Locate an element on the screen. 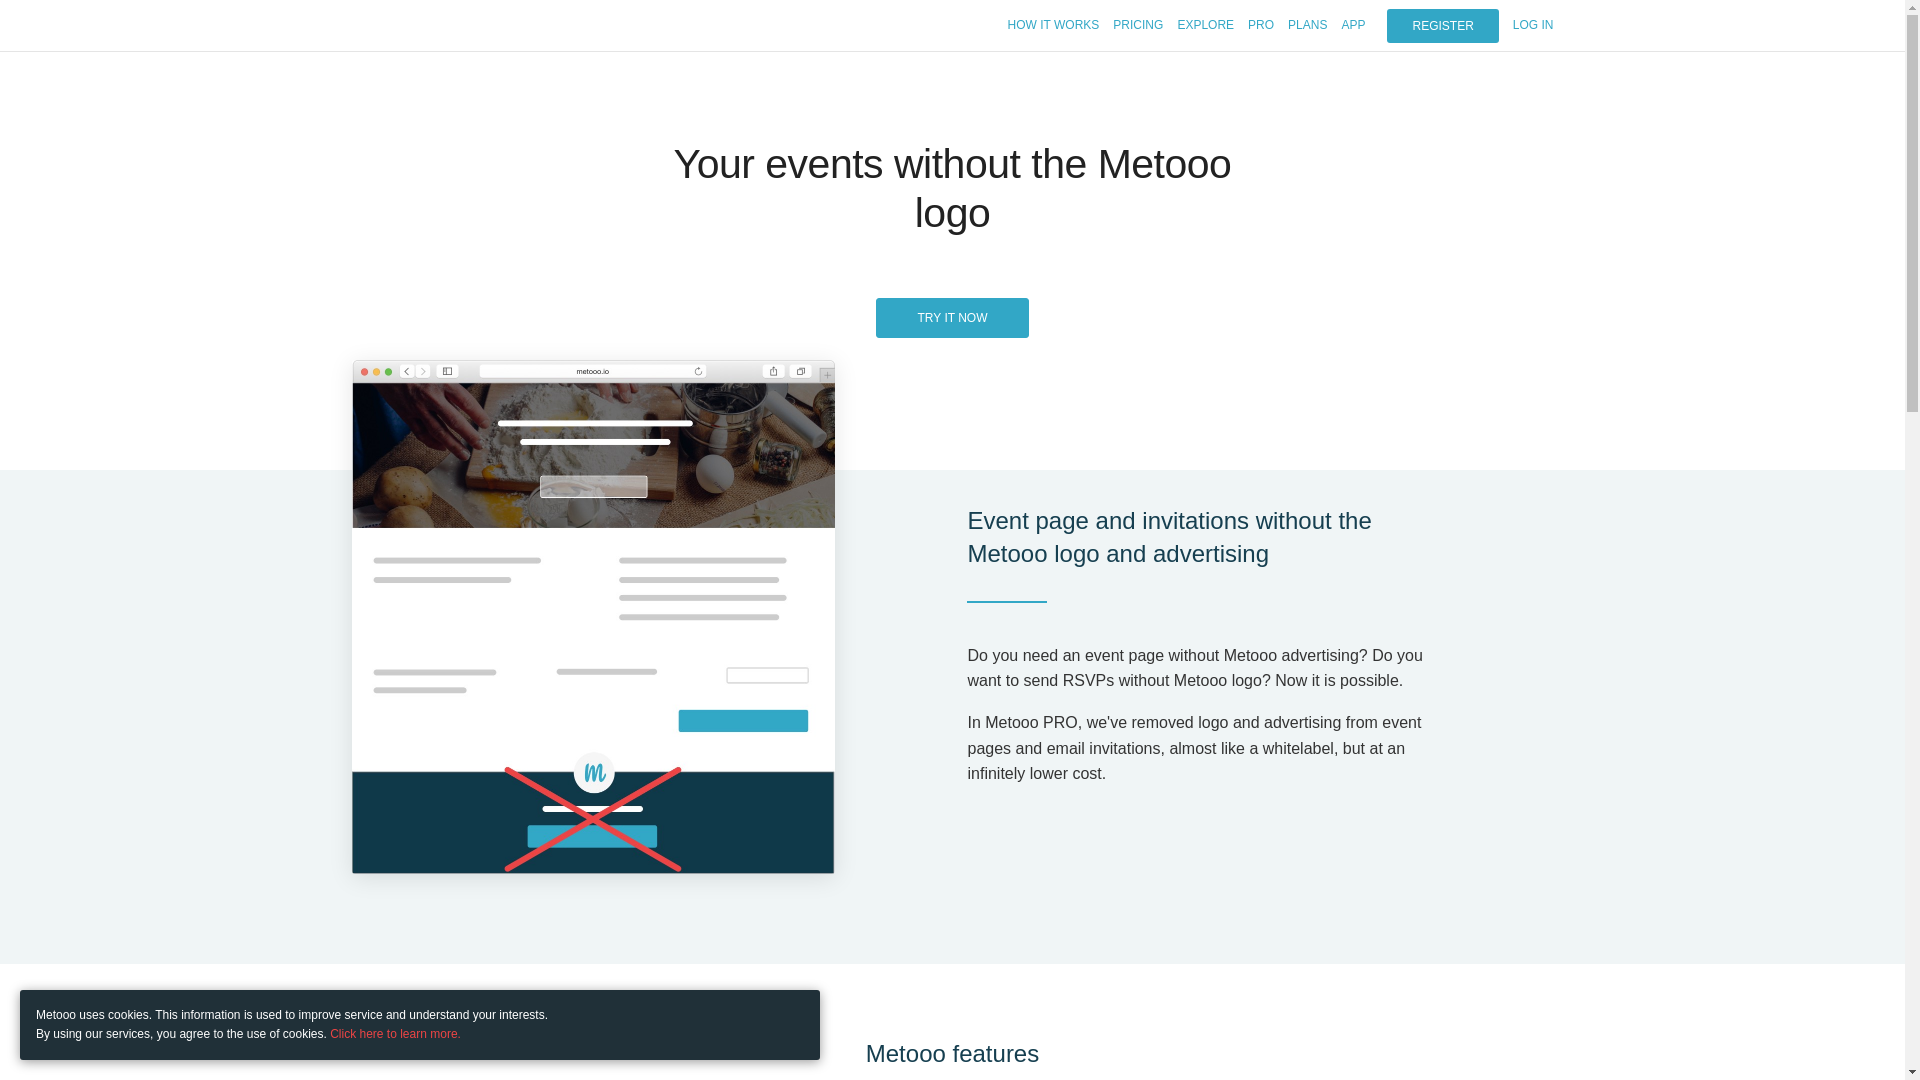  APP is located at coordinates (1352, 25).